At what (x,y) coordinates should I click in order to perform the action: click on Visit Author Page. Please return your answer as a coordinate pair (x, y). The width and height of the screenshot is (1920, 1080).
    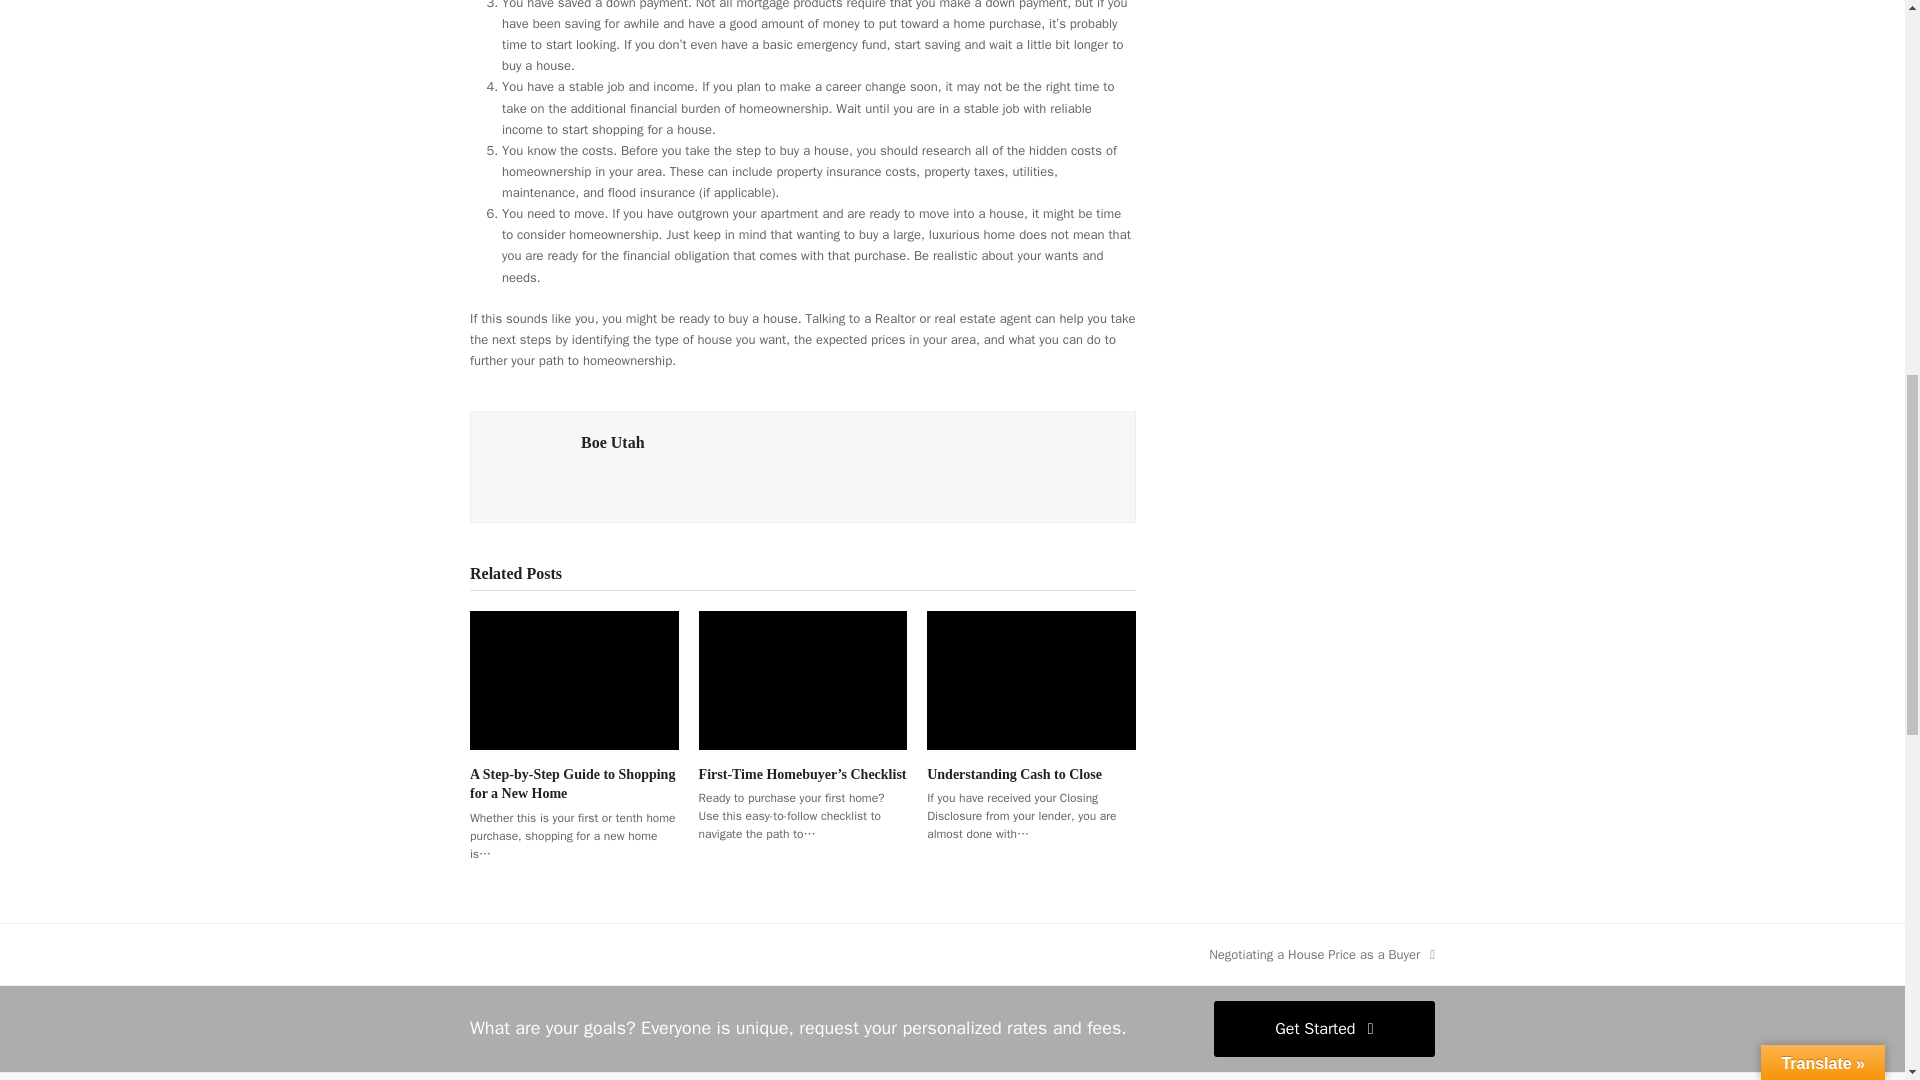
    Looking at the image, I should click on (613, 442).